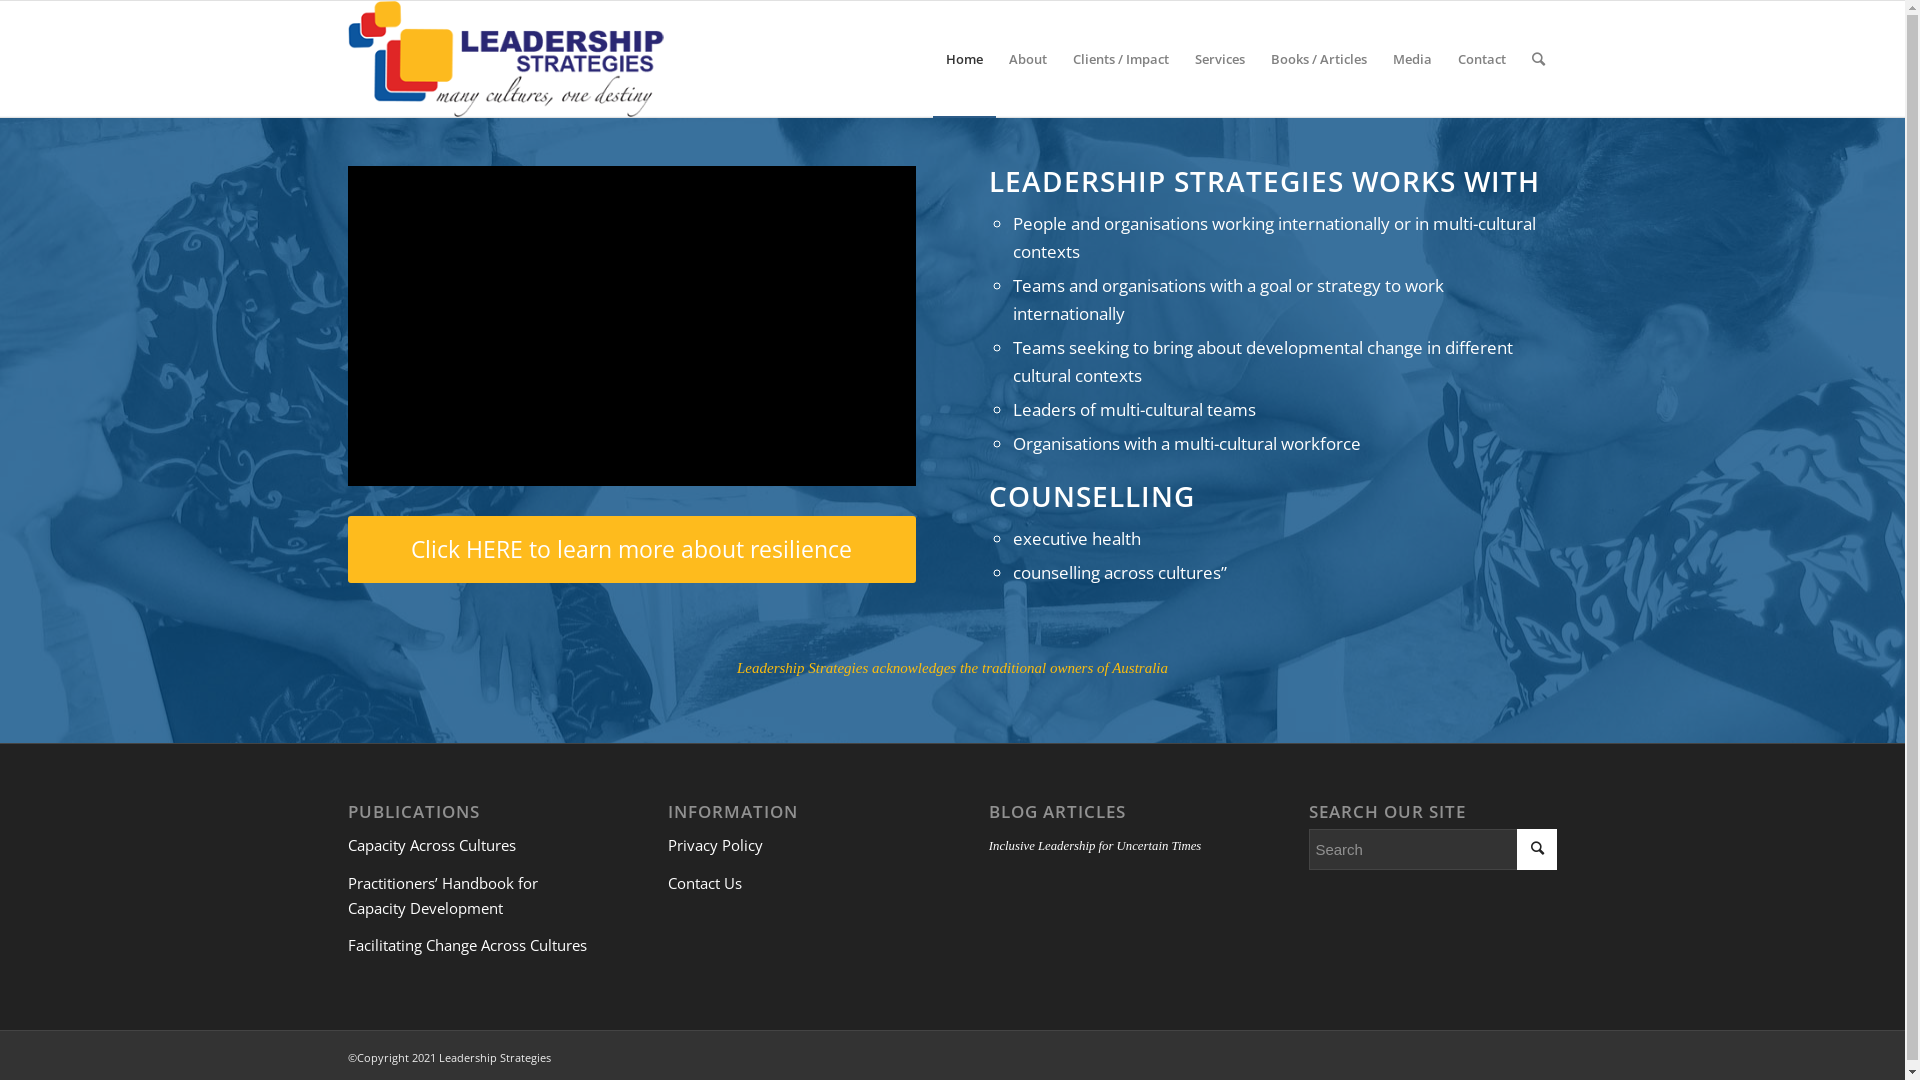  Describe the element at coordinates (1095, 846) in the screenshot. I see `Inclusive Leadership for Uncertain Times` at that location.